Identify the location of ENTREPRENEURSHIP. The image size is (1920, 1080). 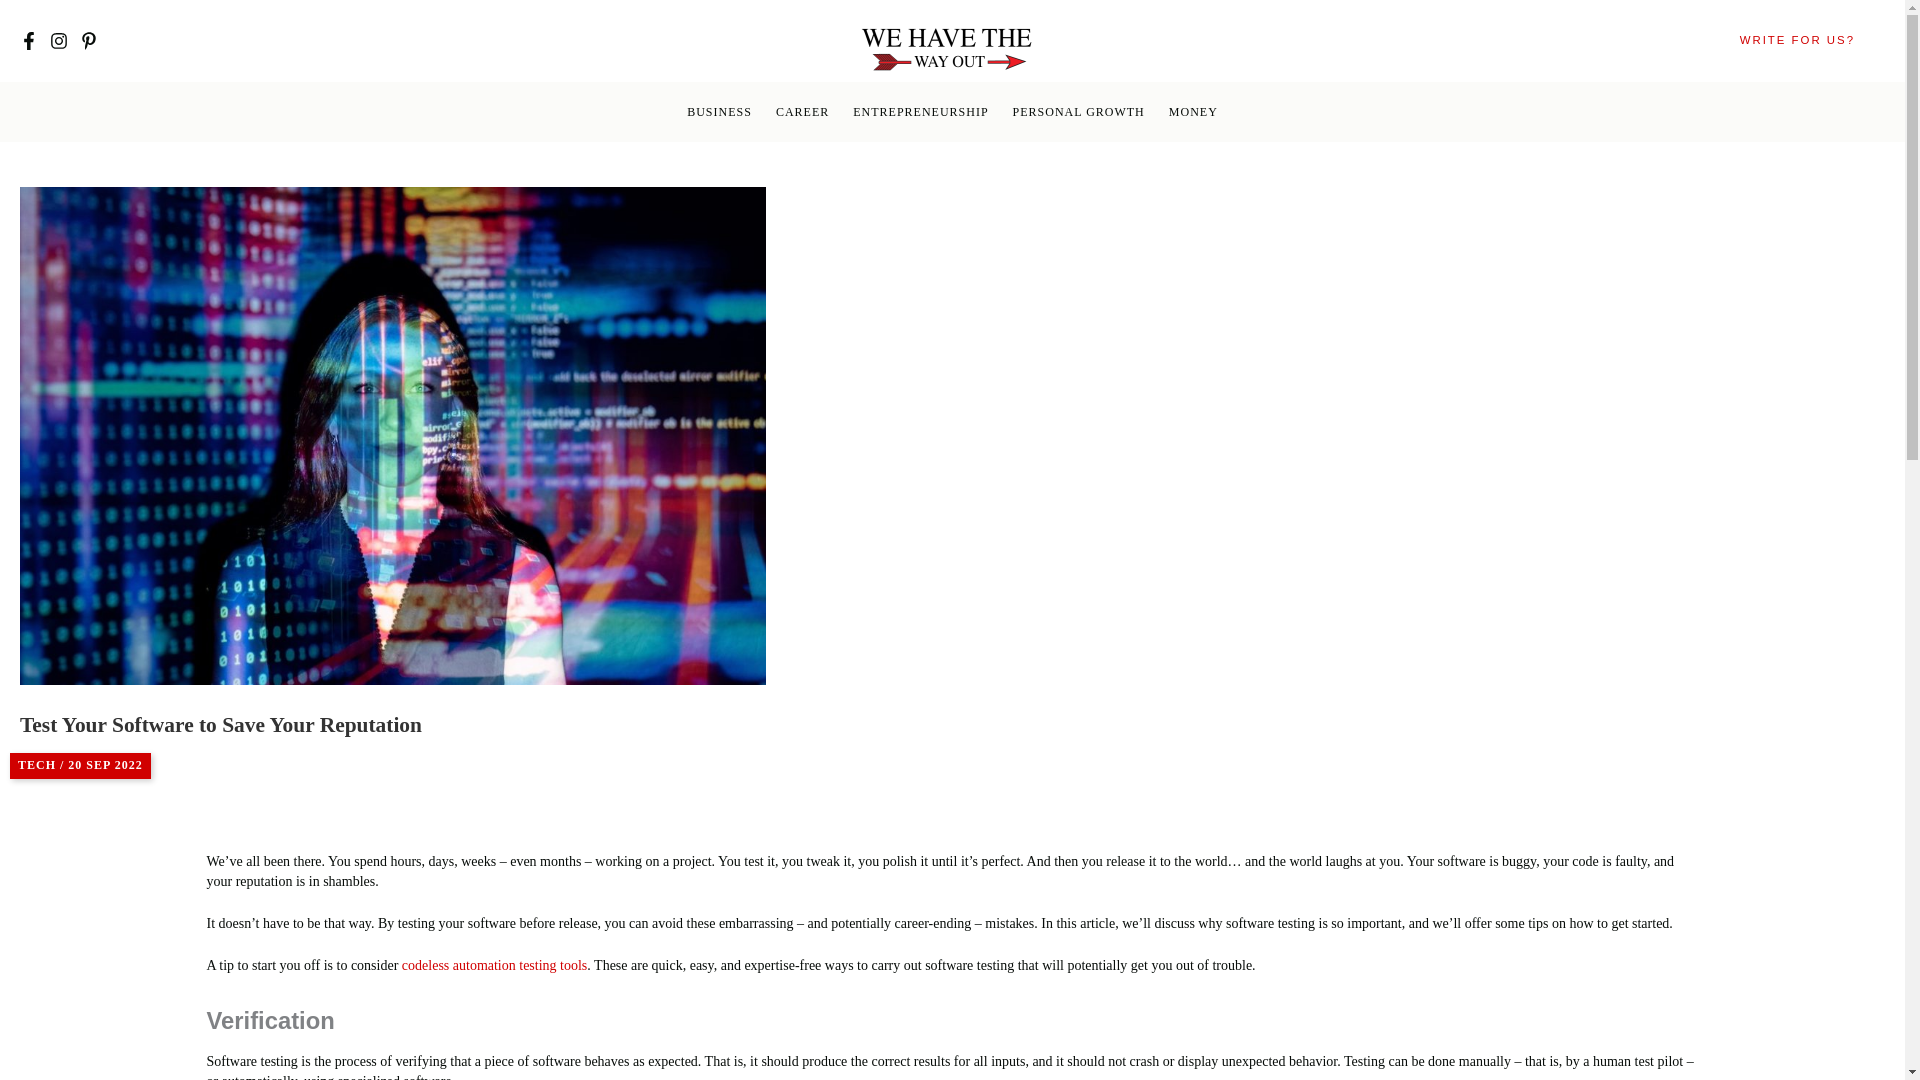
(920, 112).